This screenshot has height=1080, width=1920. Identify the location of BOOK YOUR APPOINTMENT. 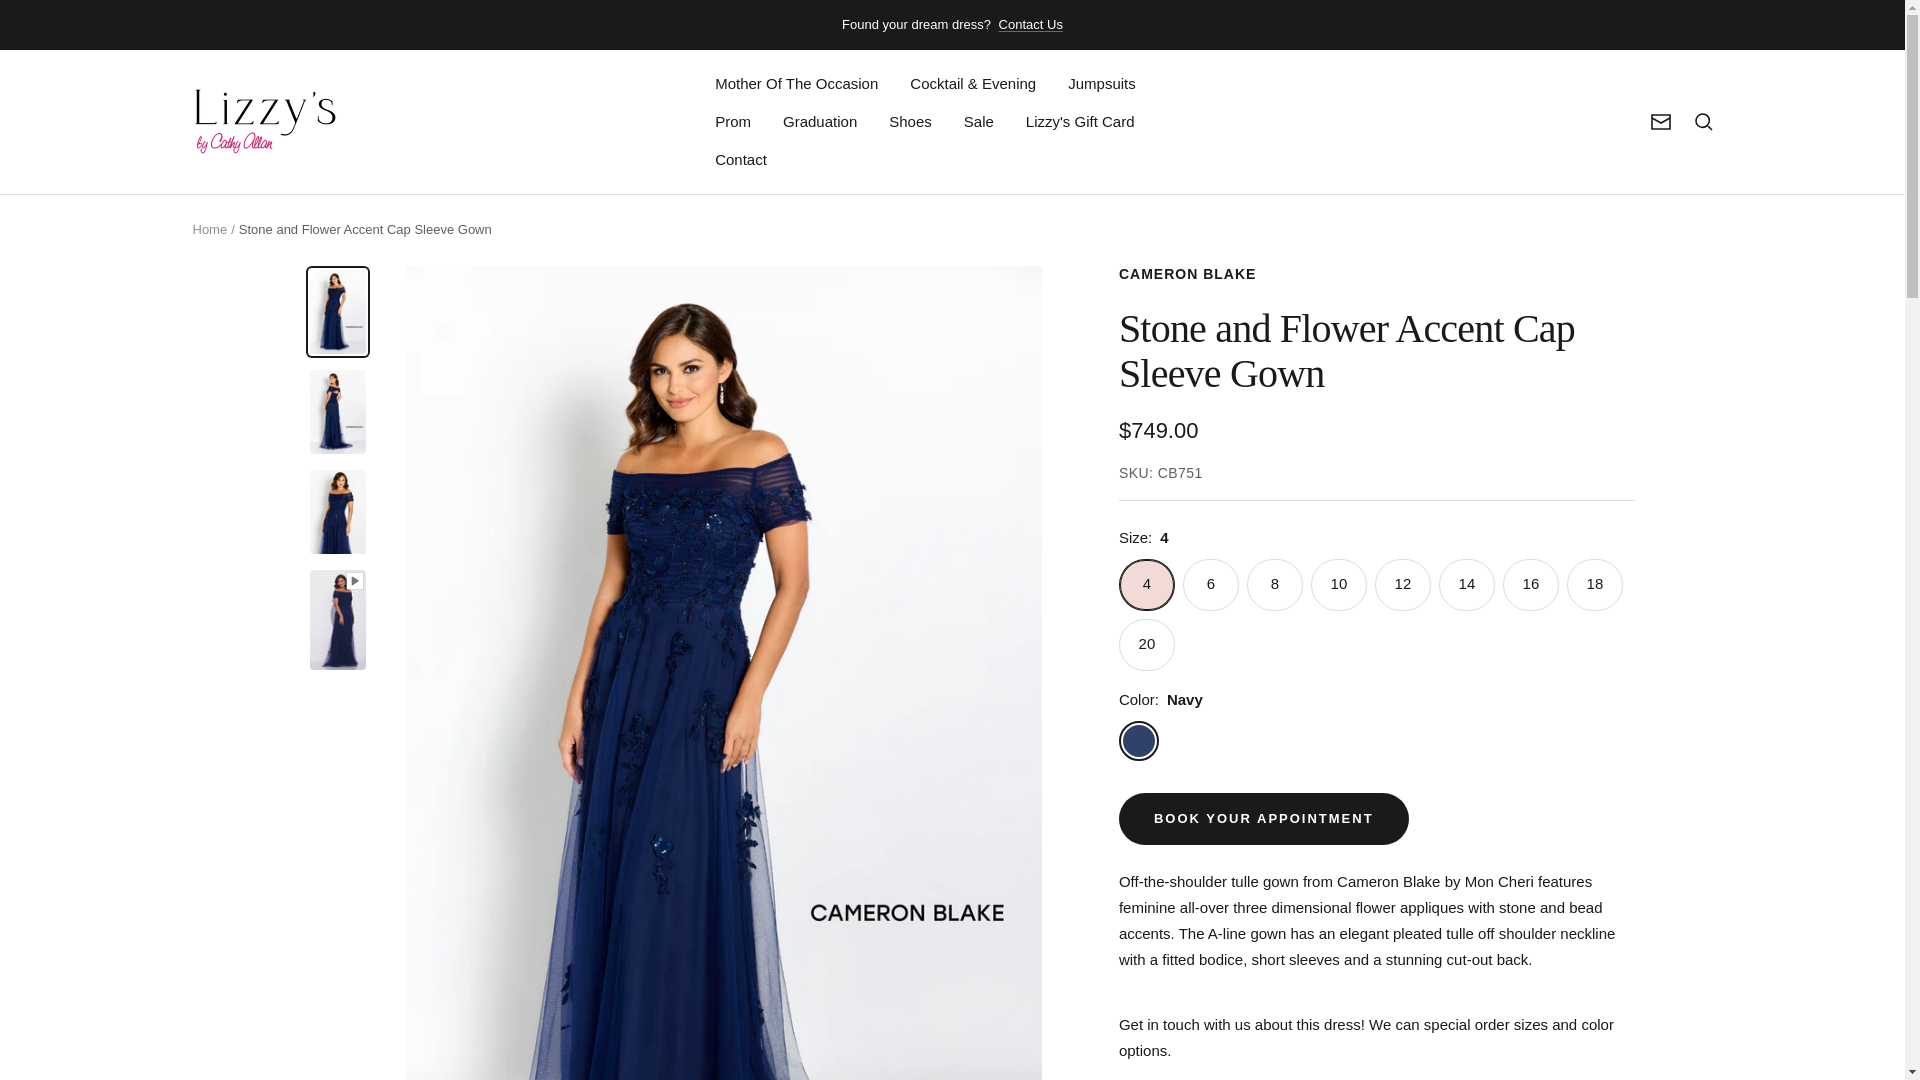
(1264, 818).